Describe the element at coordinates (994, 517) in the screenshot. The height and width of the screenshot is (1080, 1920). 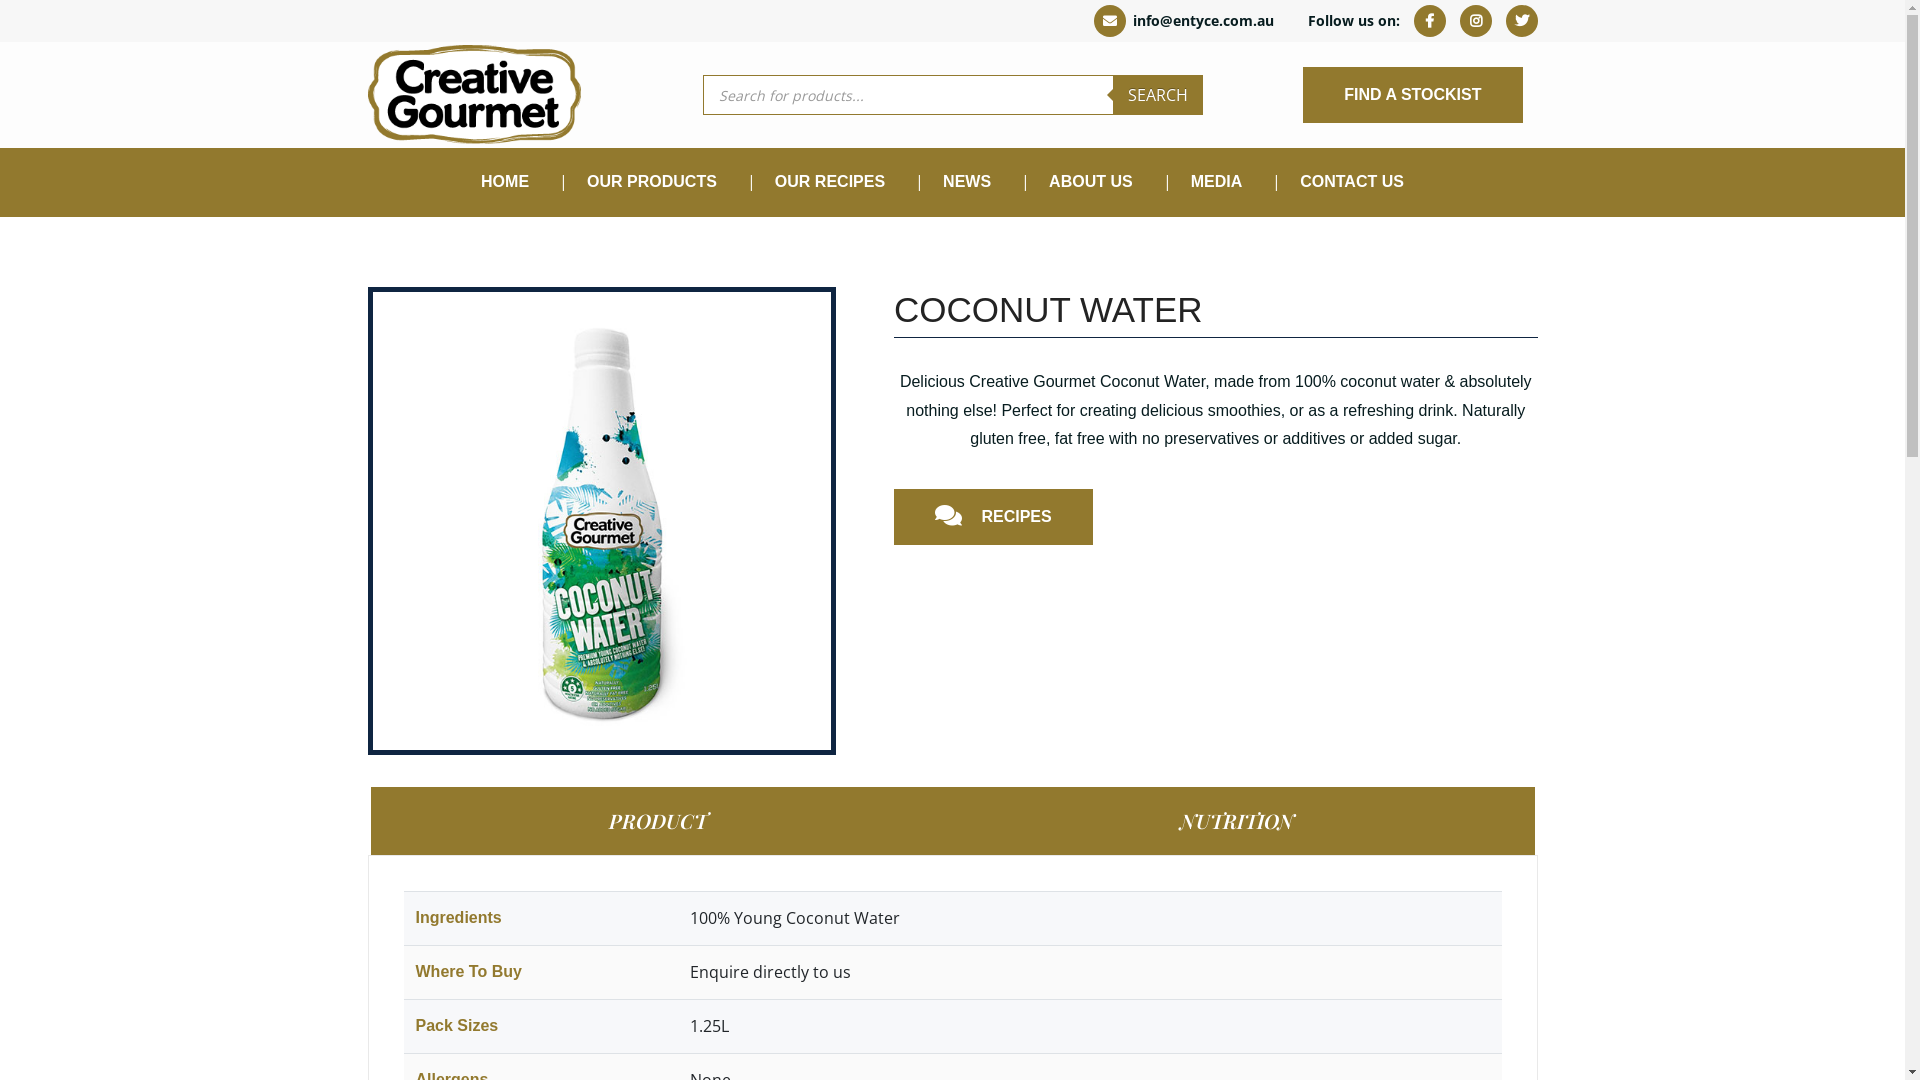
I see `RECIPES` at that location.